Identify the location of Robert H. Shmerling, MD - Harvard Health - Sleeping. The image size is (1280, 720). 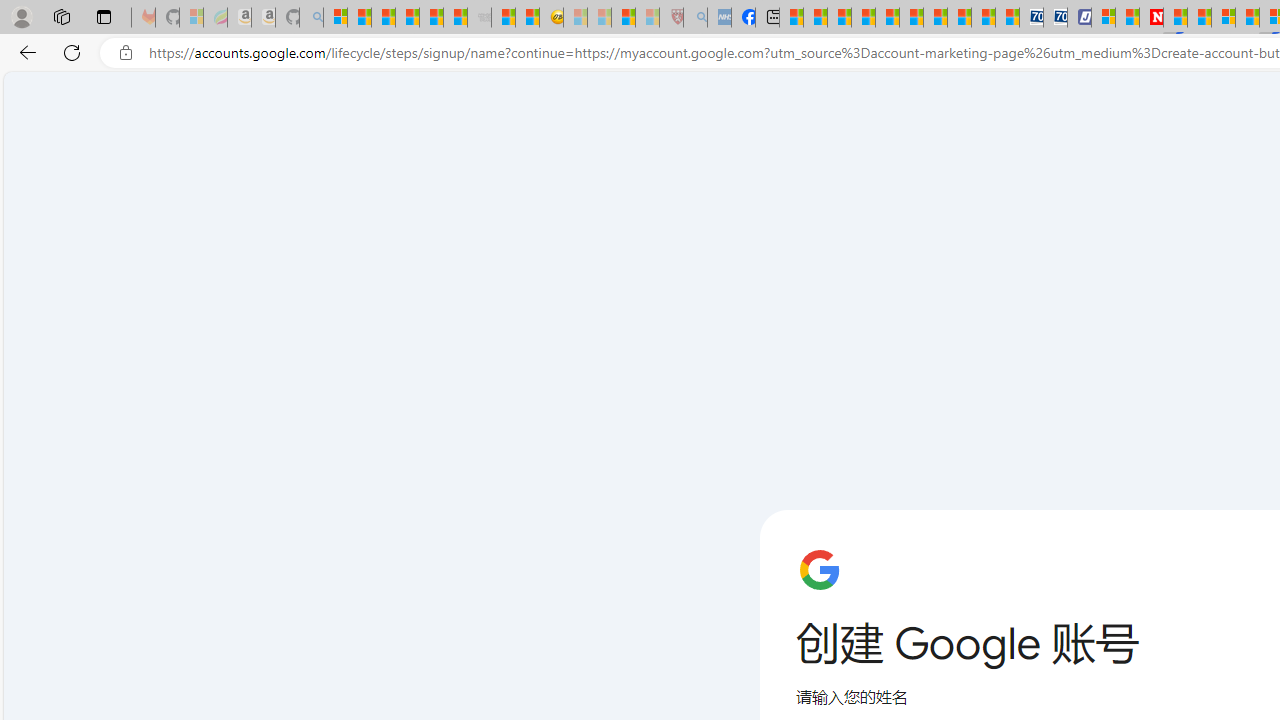
(672, 18).